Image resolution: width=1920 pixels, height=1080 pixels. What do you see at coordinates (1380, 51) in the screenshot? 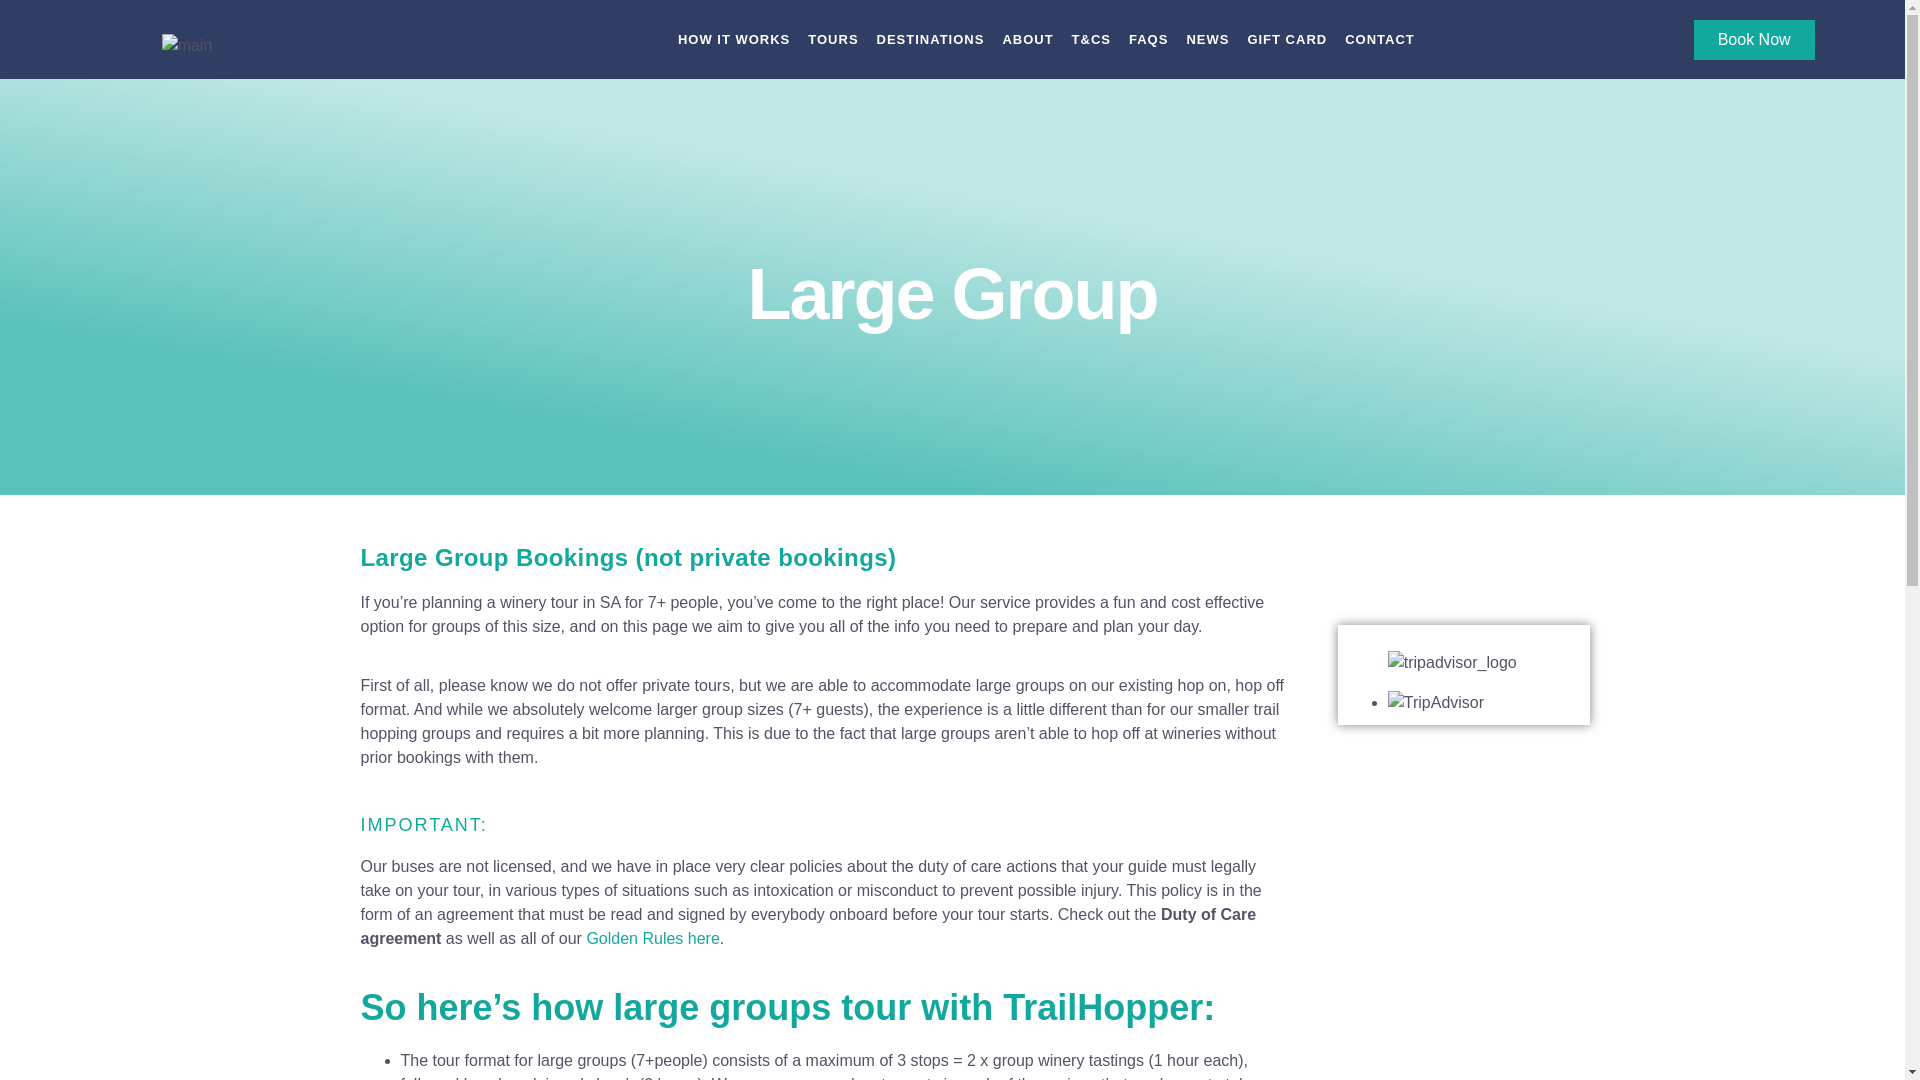
I see `CONTACT` at bounding box center [1380, 51].